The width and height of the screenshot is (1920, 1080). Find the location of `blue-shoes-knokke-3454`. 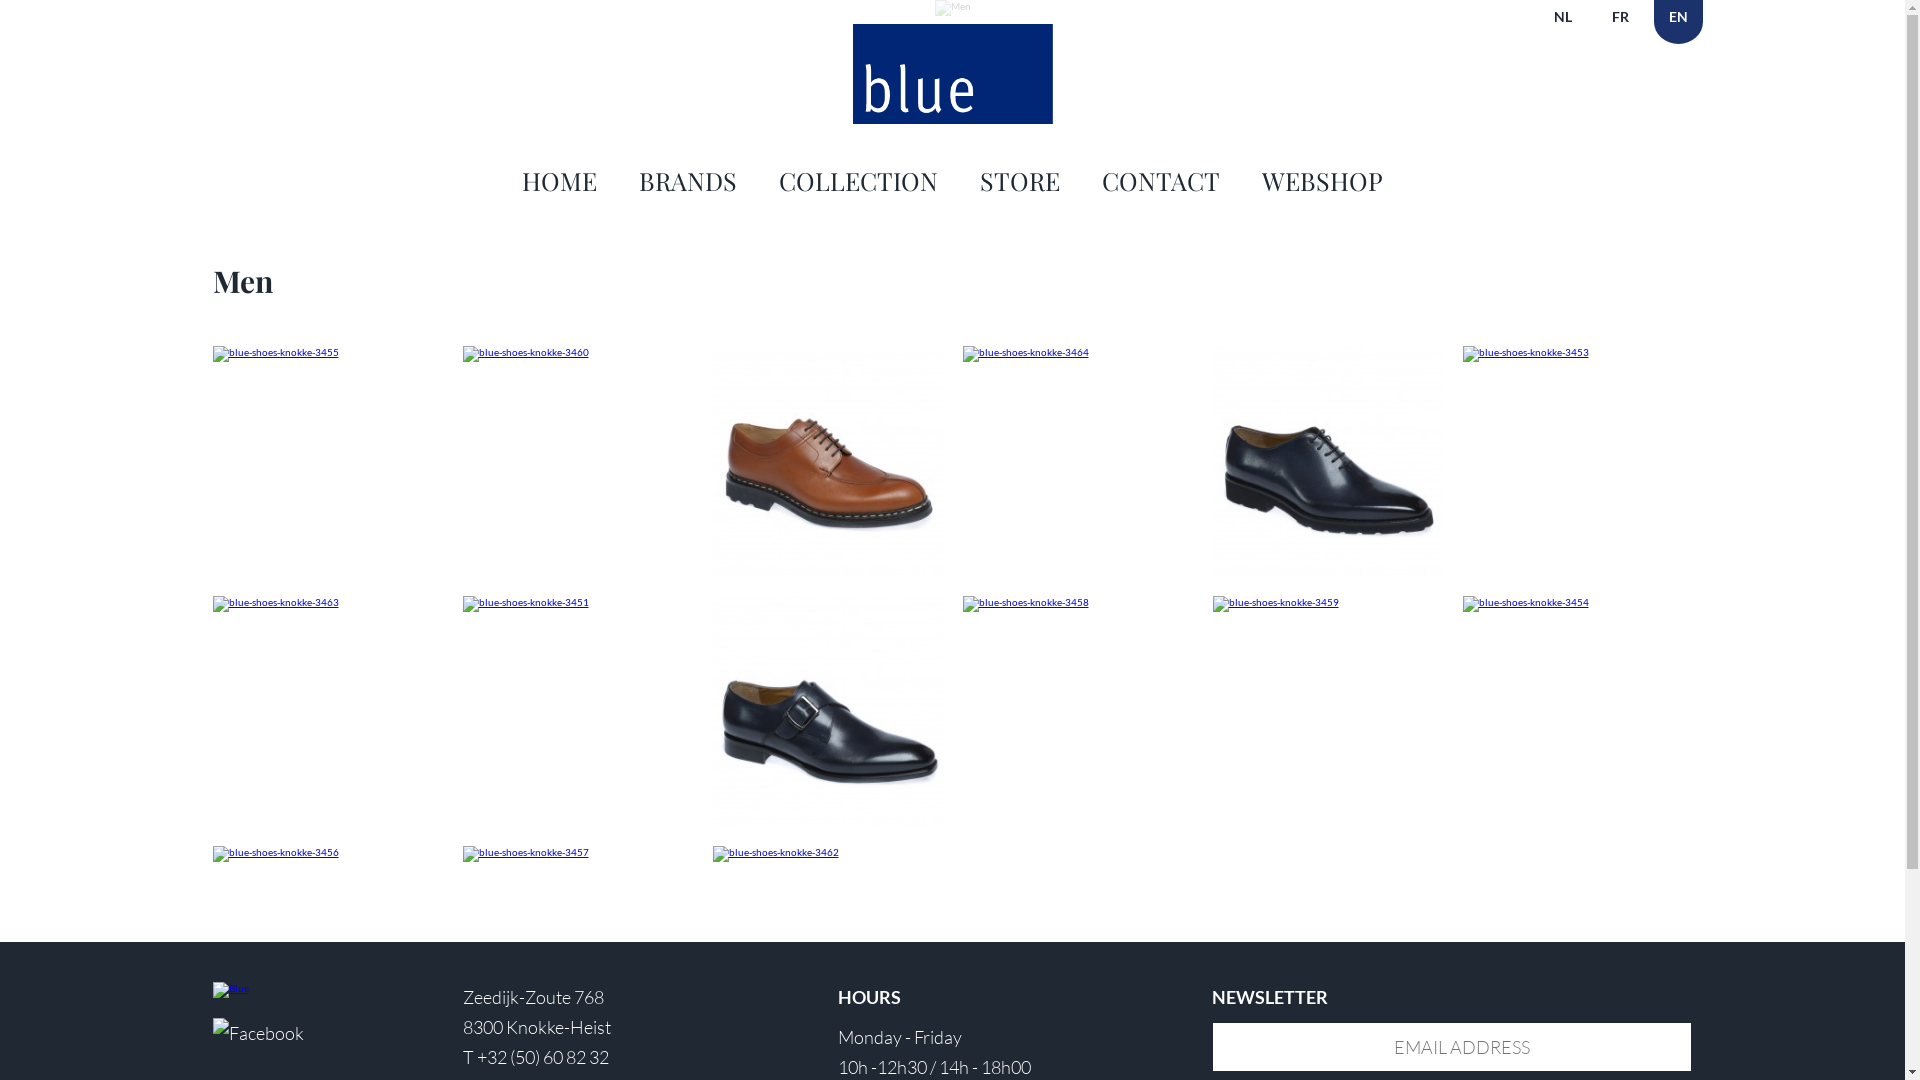

blue-shoes-knokke-3454 is located at coordinates (1577, 604).